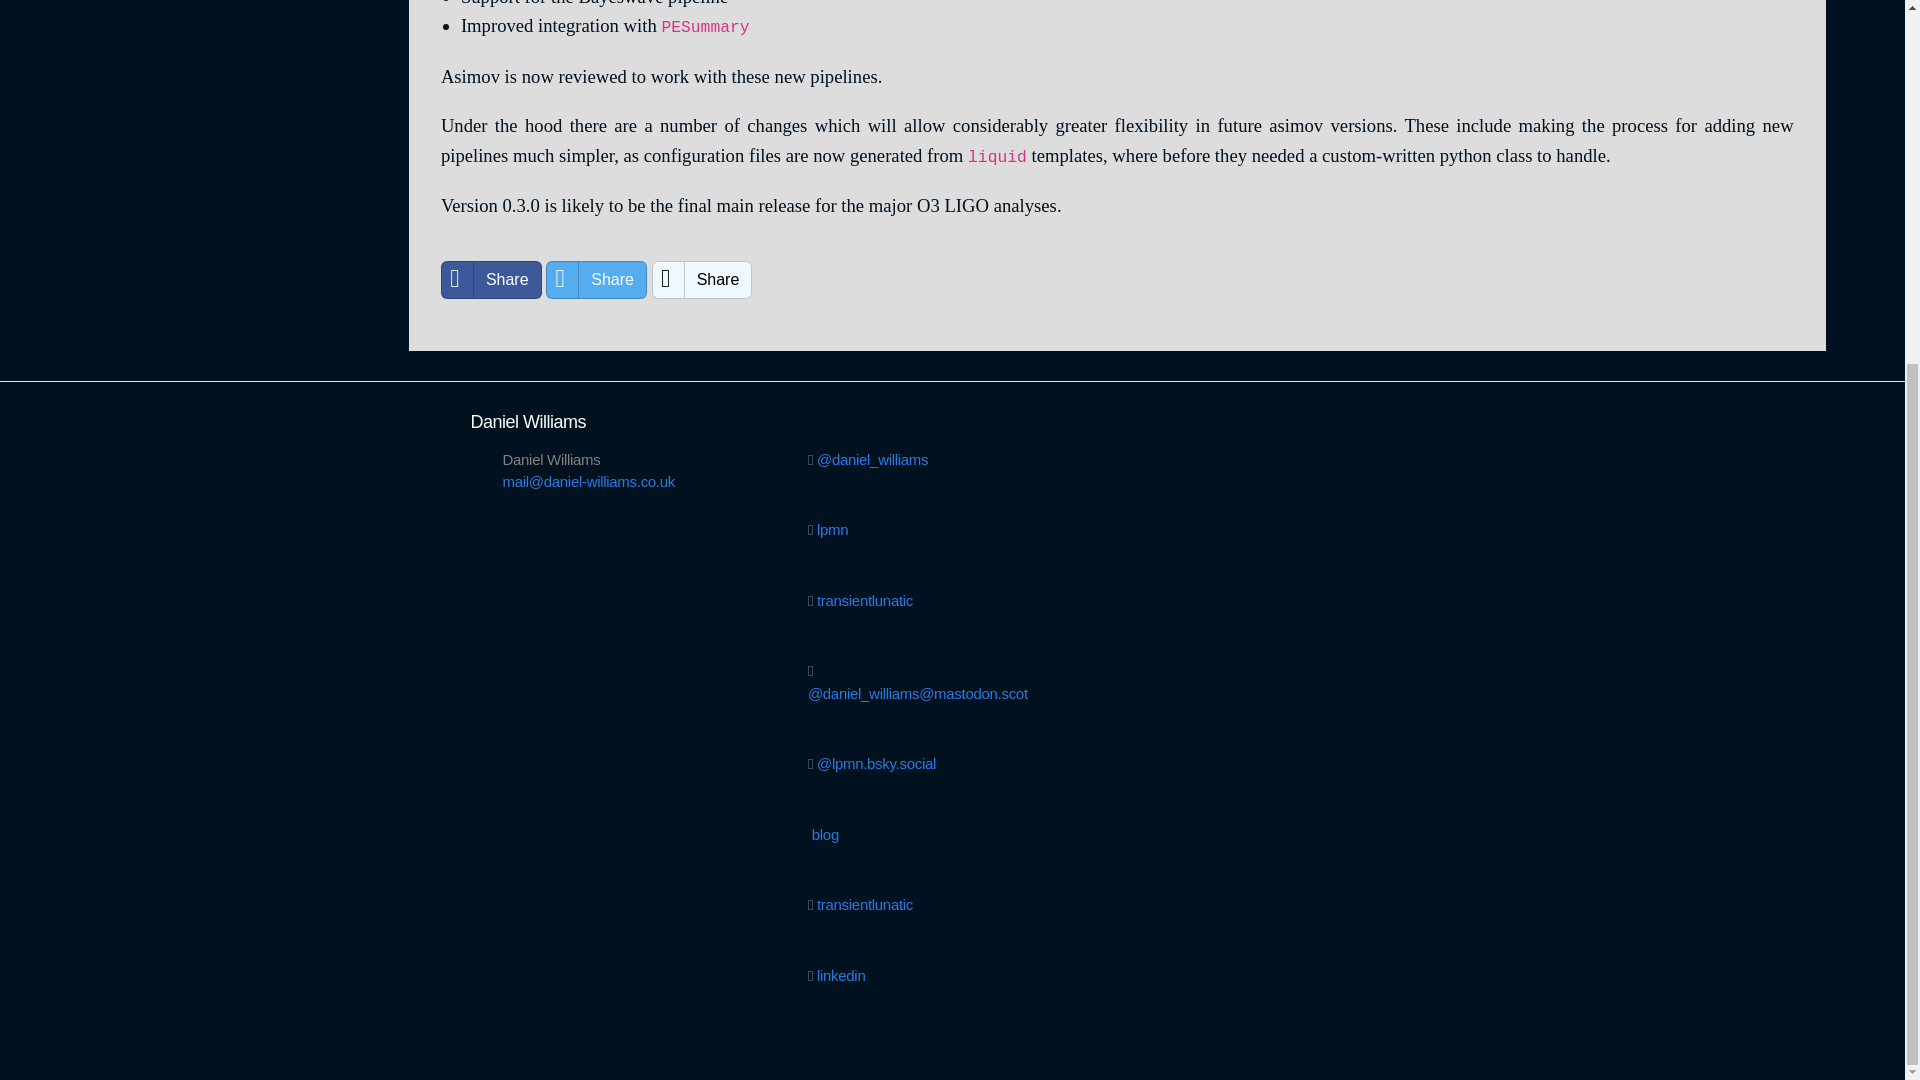  Describe the element at coordinates (865, 904) in the screenshot. I see `transientlunatic` at that location.